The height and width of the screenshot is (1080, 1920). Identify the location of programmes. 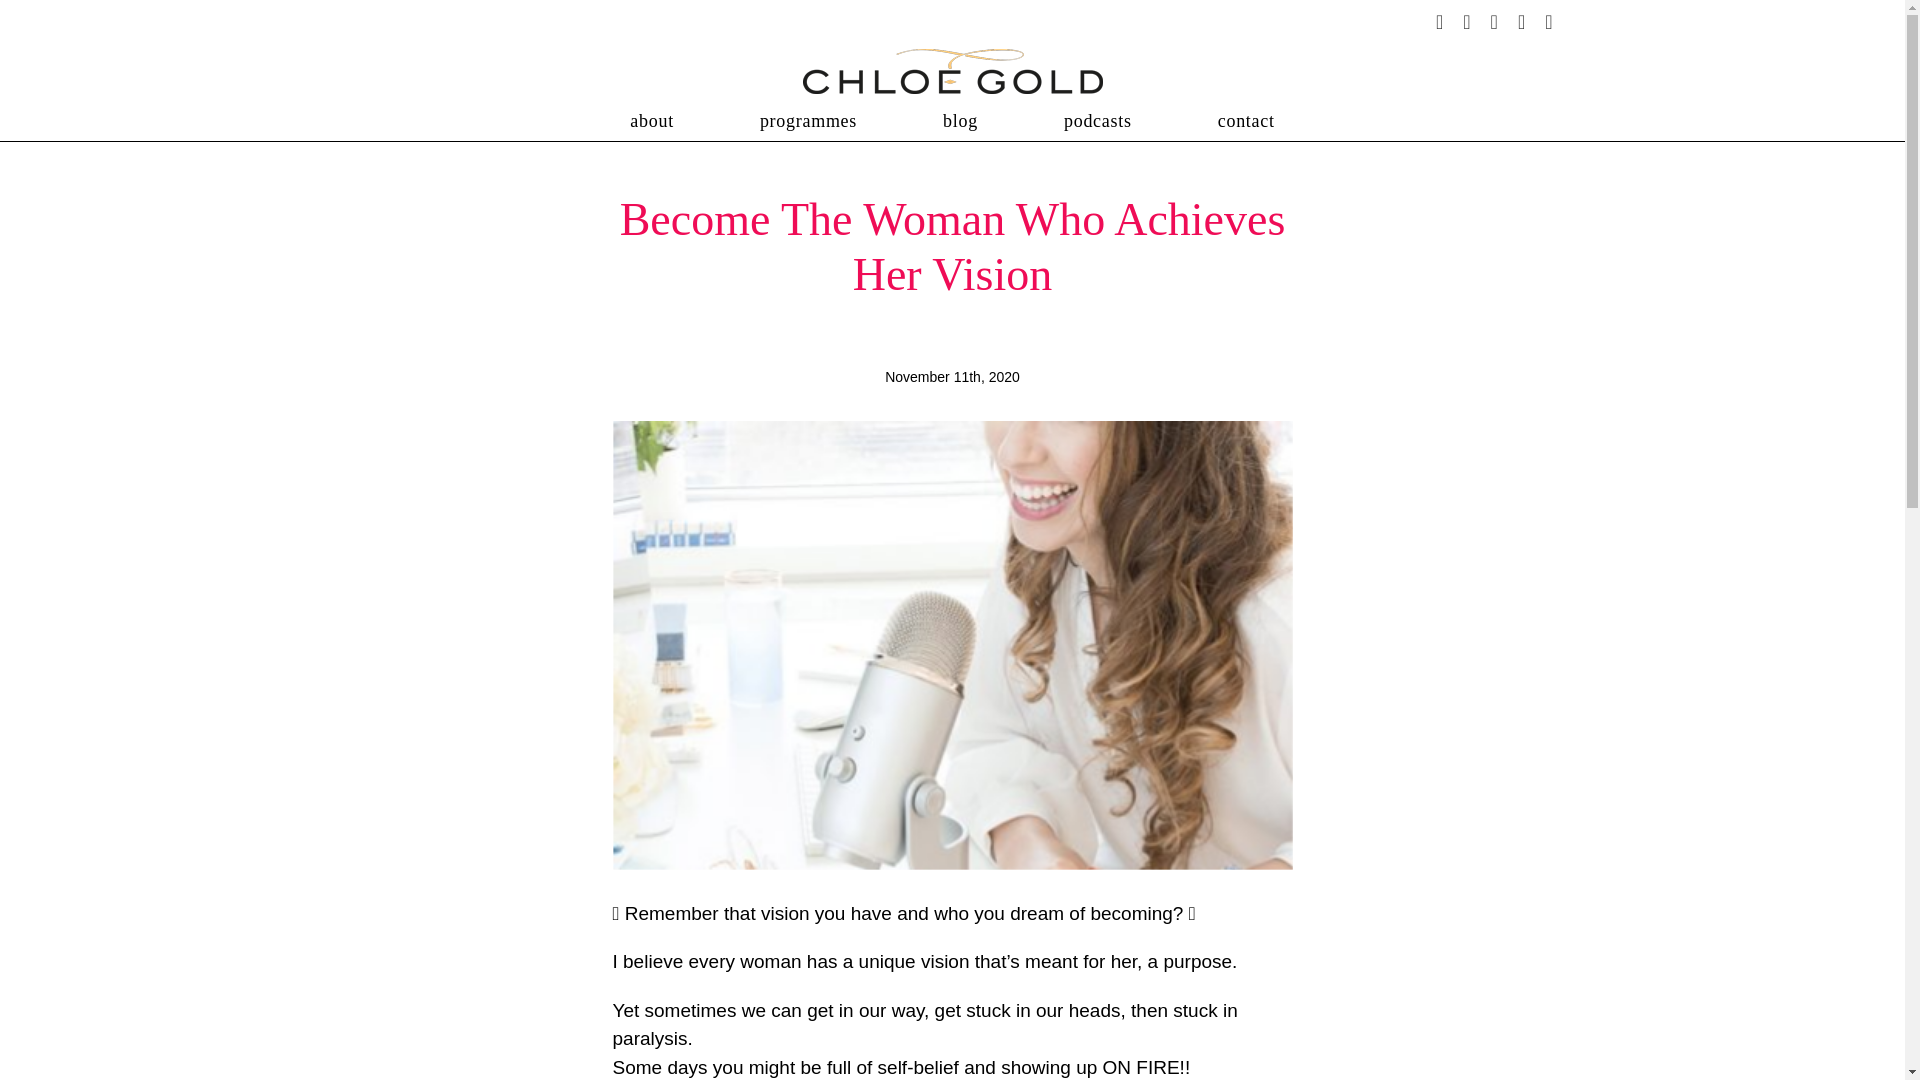
(808, 121).